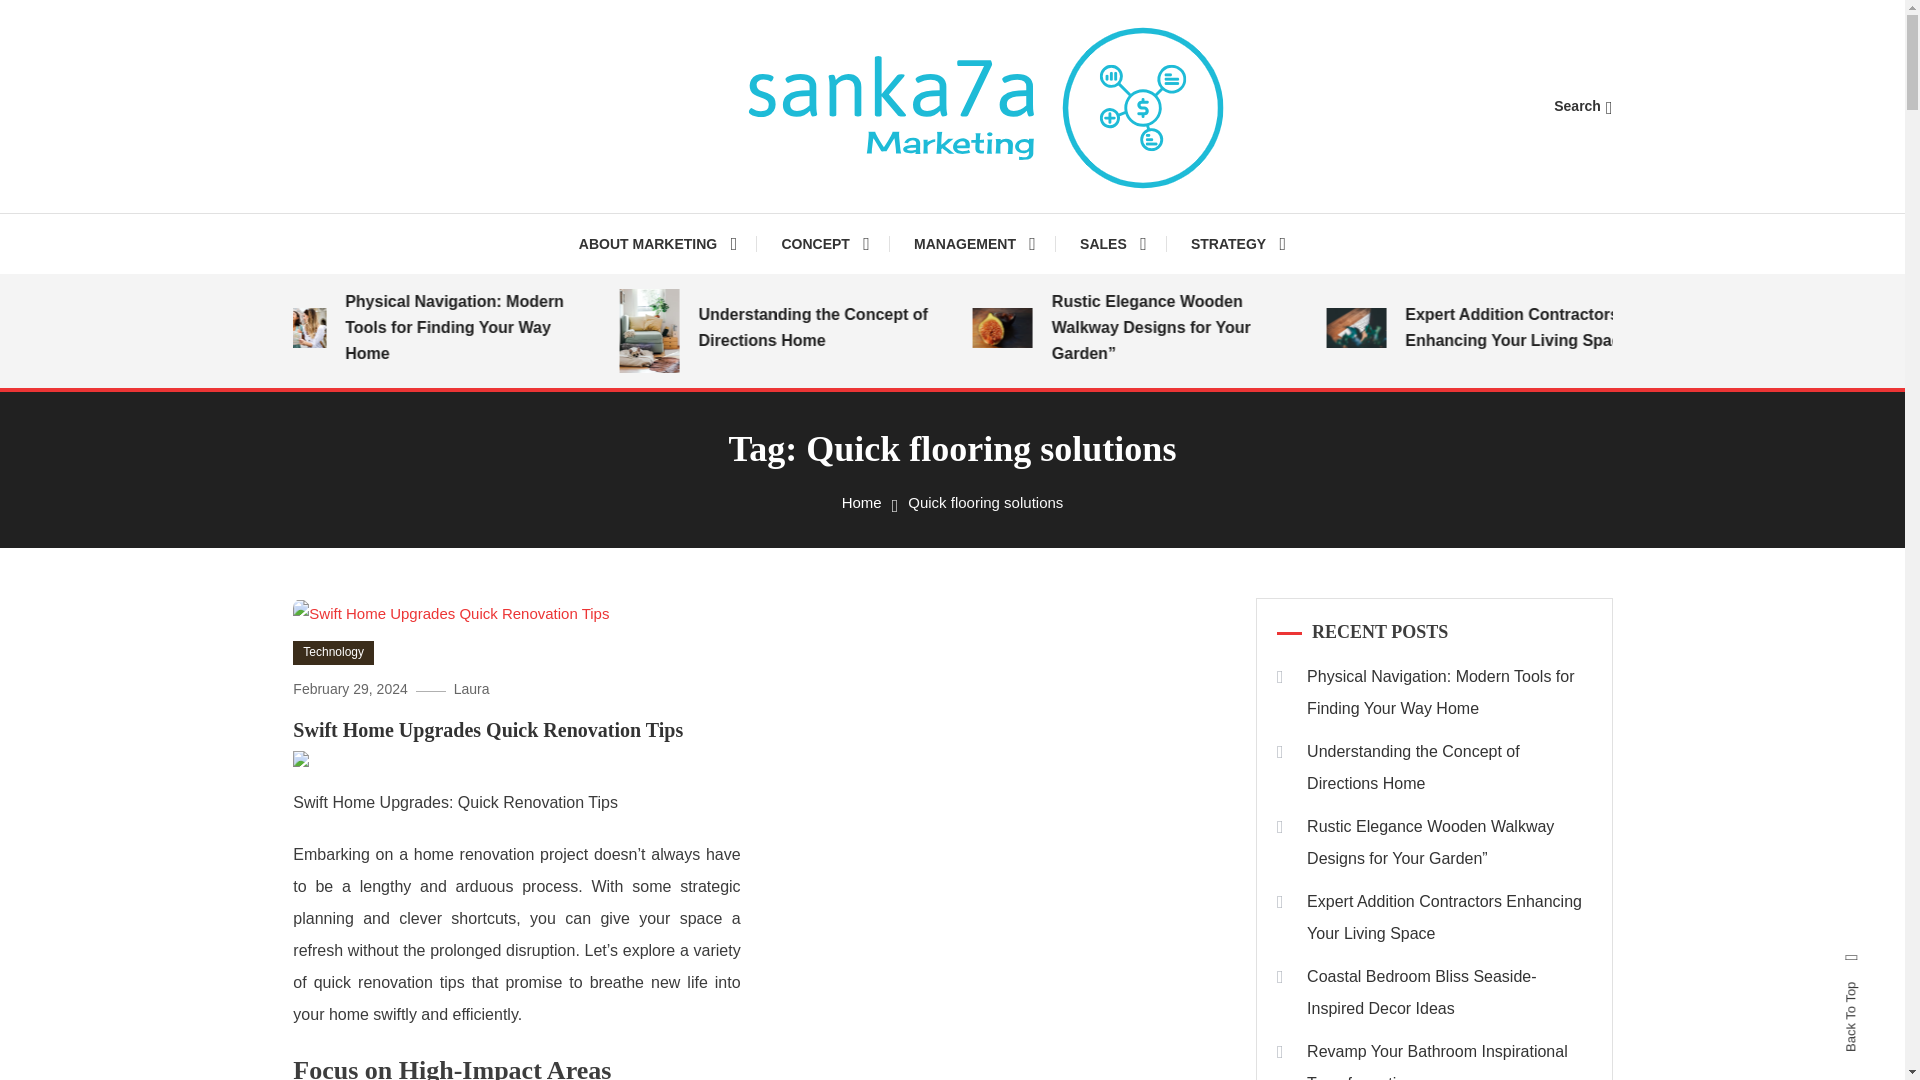 The height and width of the screenshot is (1080, 1920). I want to click on MANAGEMENT, so click(975, 244).